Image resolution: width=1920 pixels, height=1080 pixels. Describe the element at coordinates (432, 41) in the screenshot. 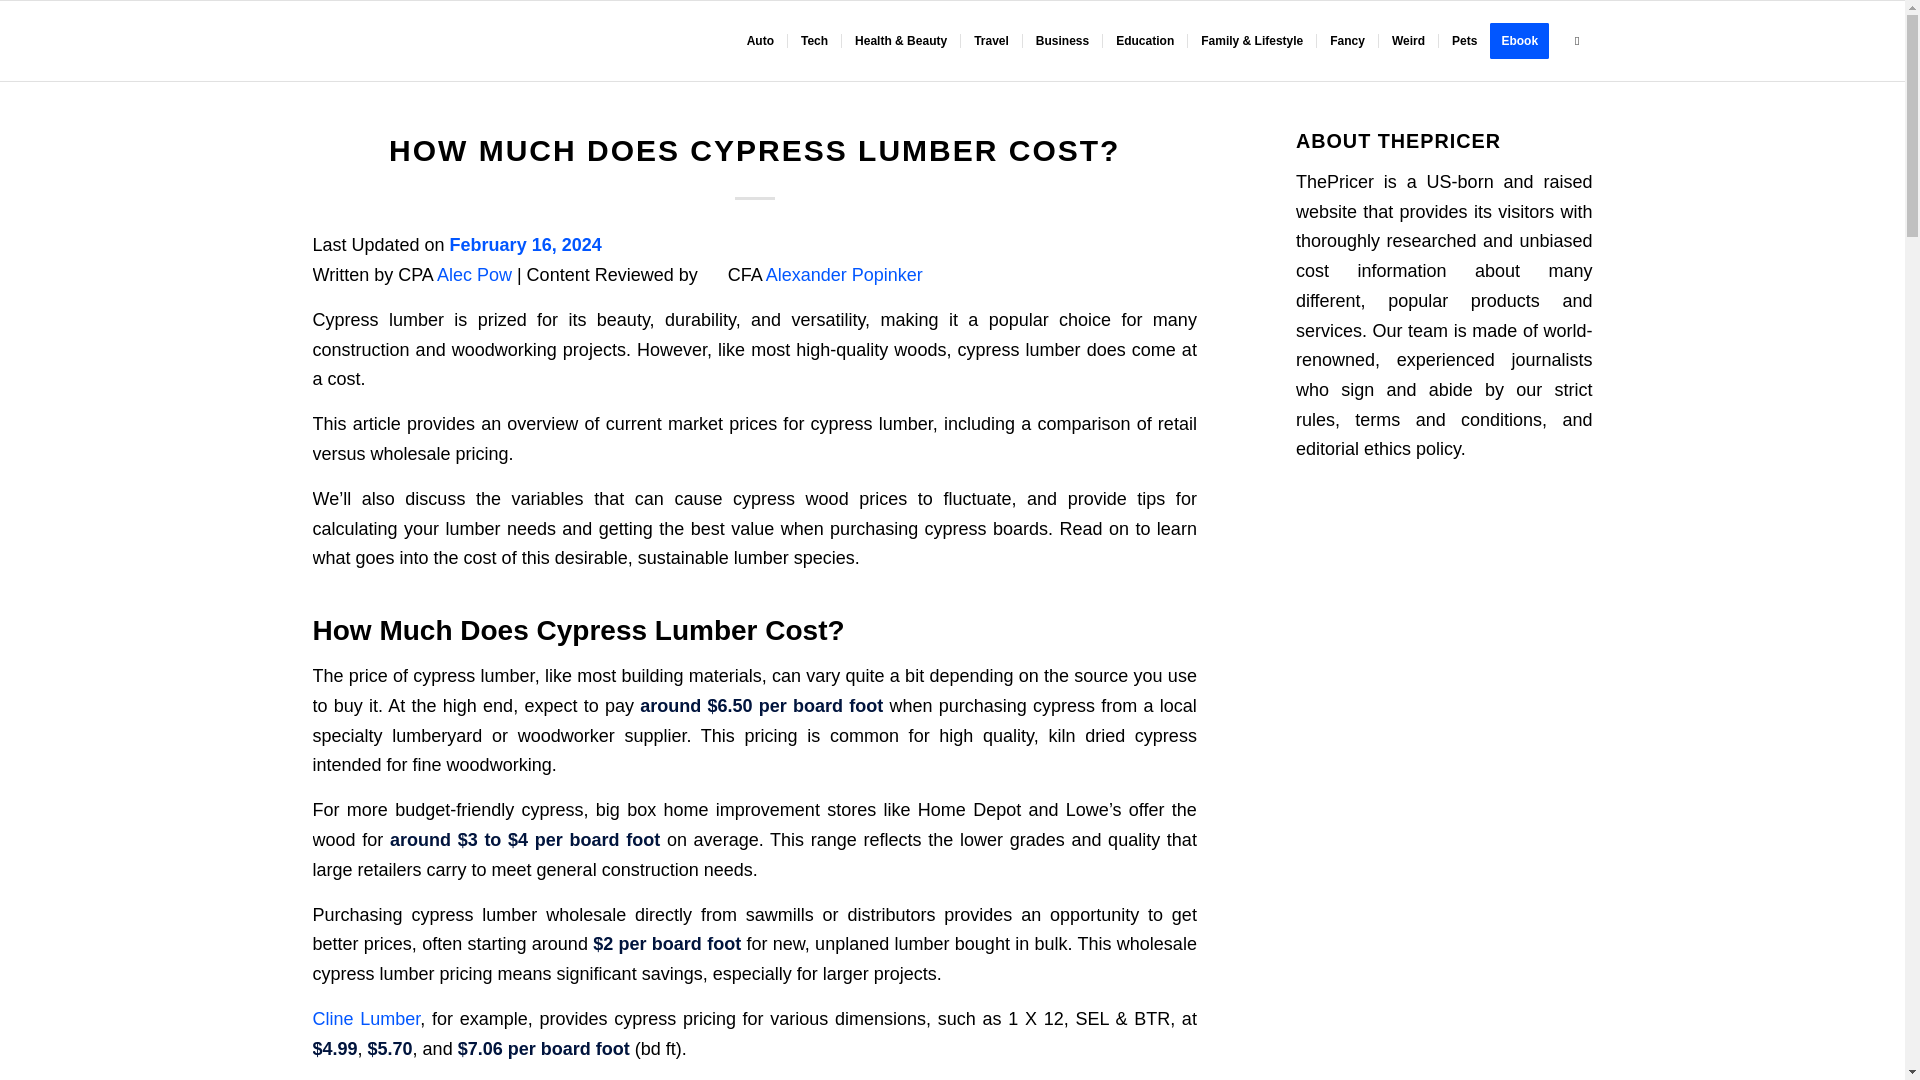

I see `thepricerlogobig` at that location.